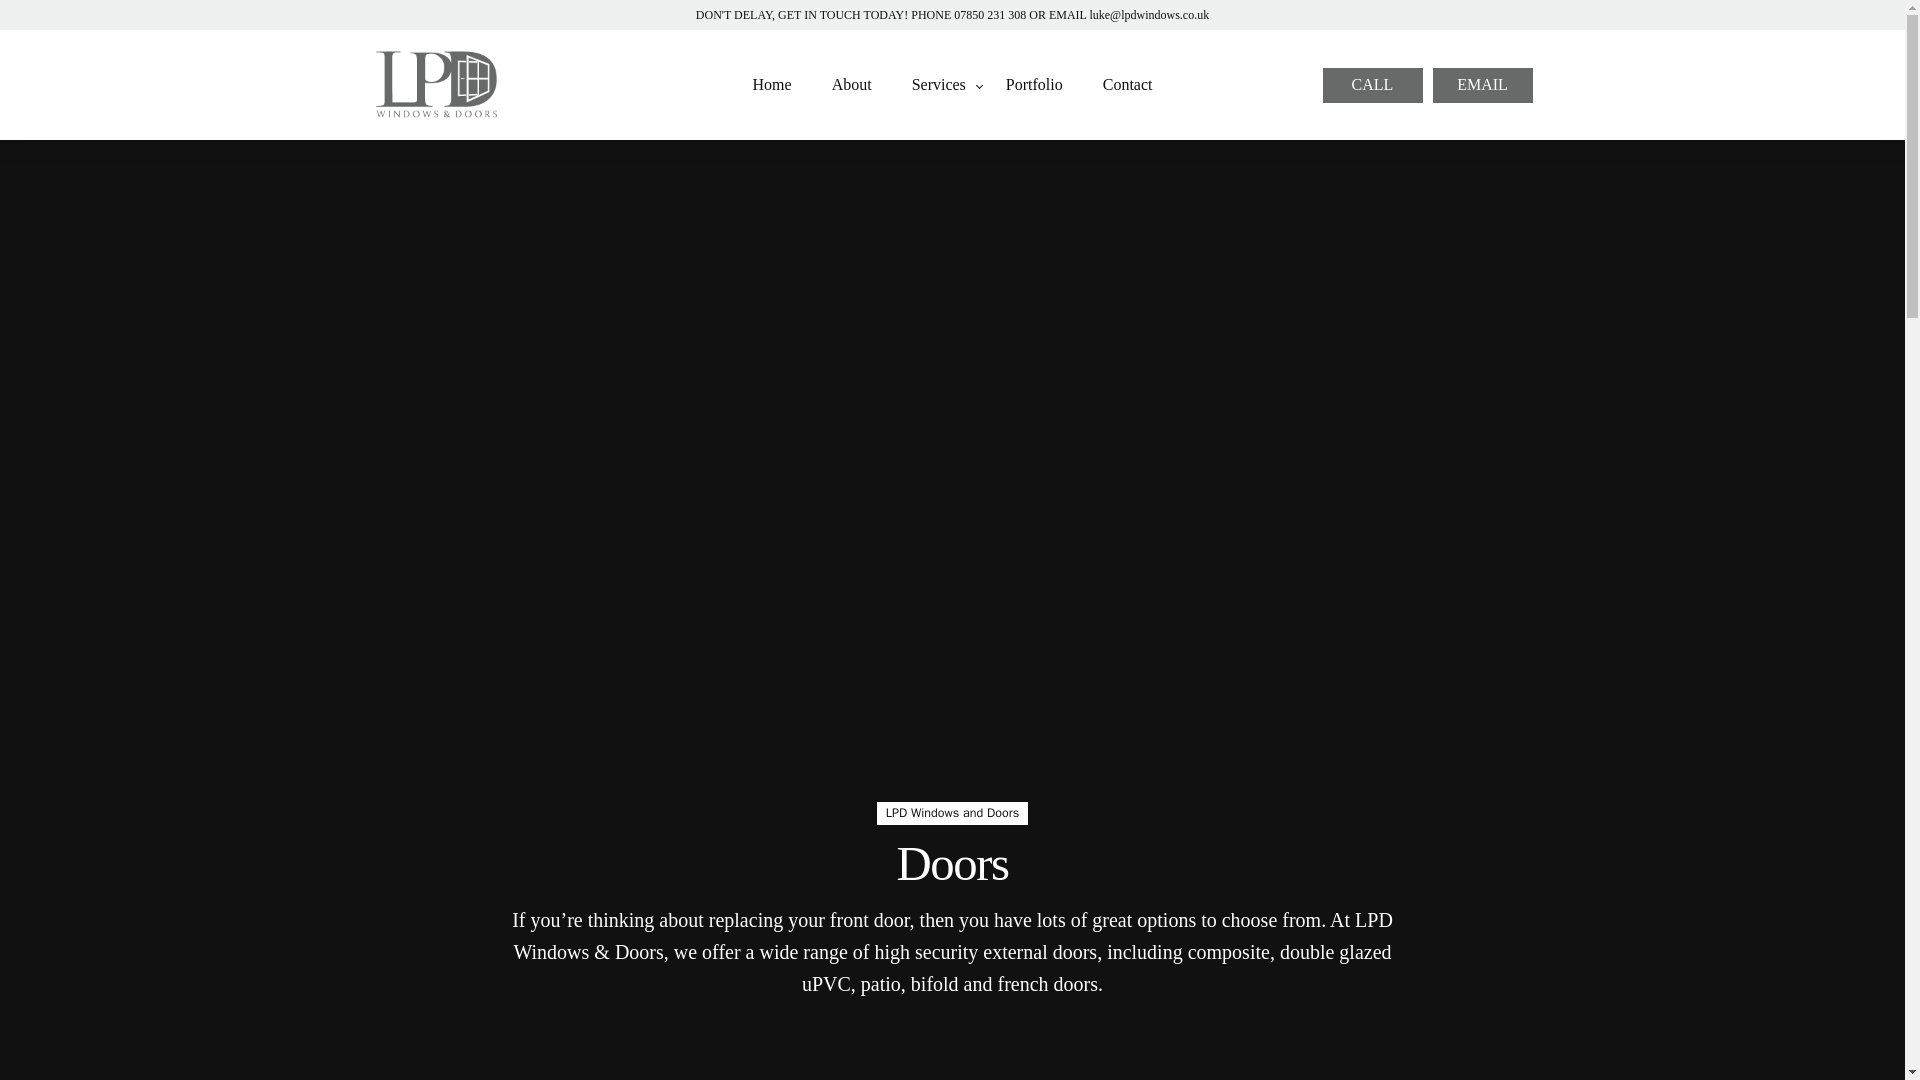 The height and width of the screenshot is (1080, 1920). What do you see at coordinates (1034, 85) in the screenshot?
I see `Portfolio` at bounding box center [1034, 85].